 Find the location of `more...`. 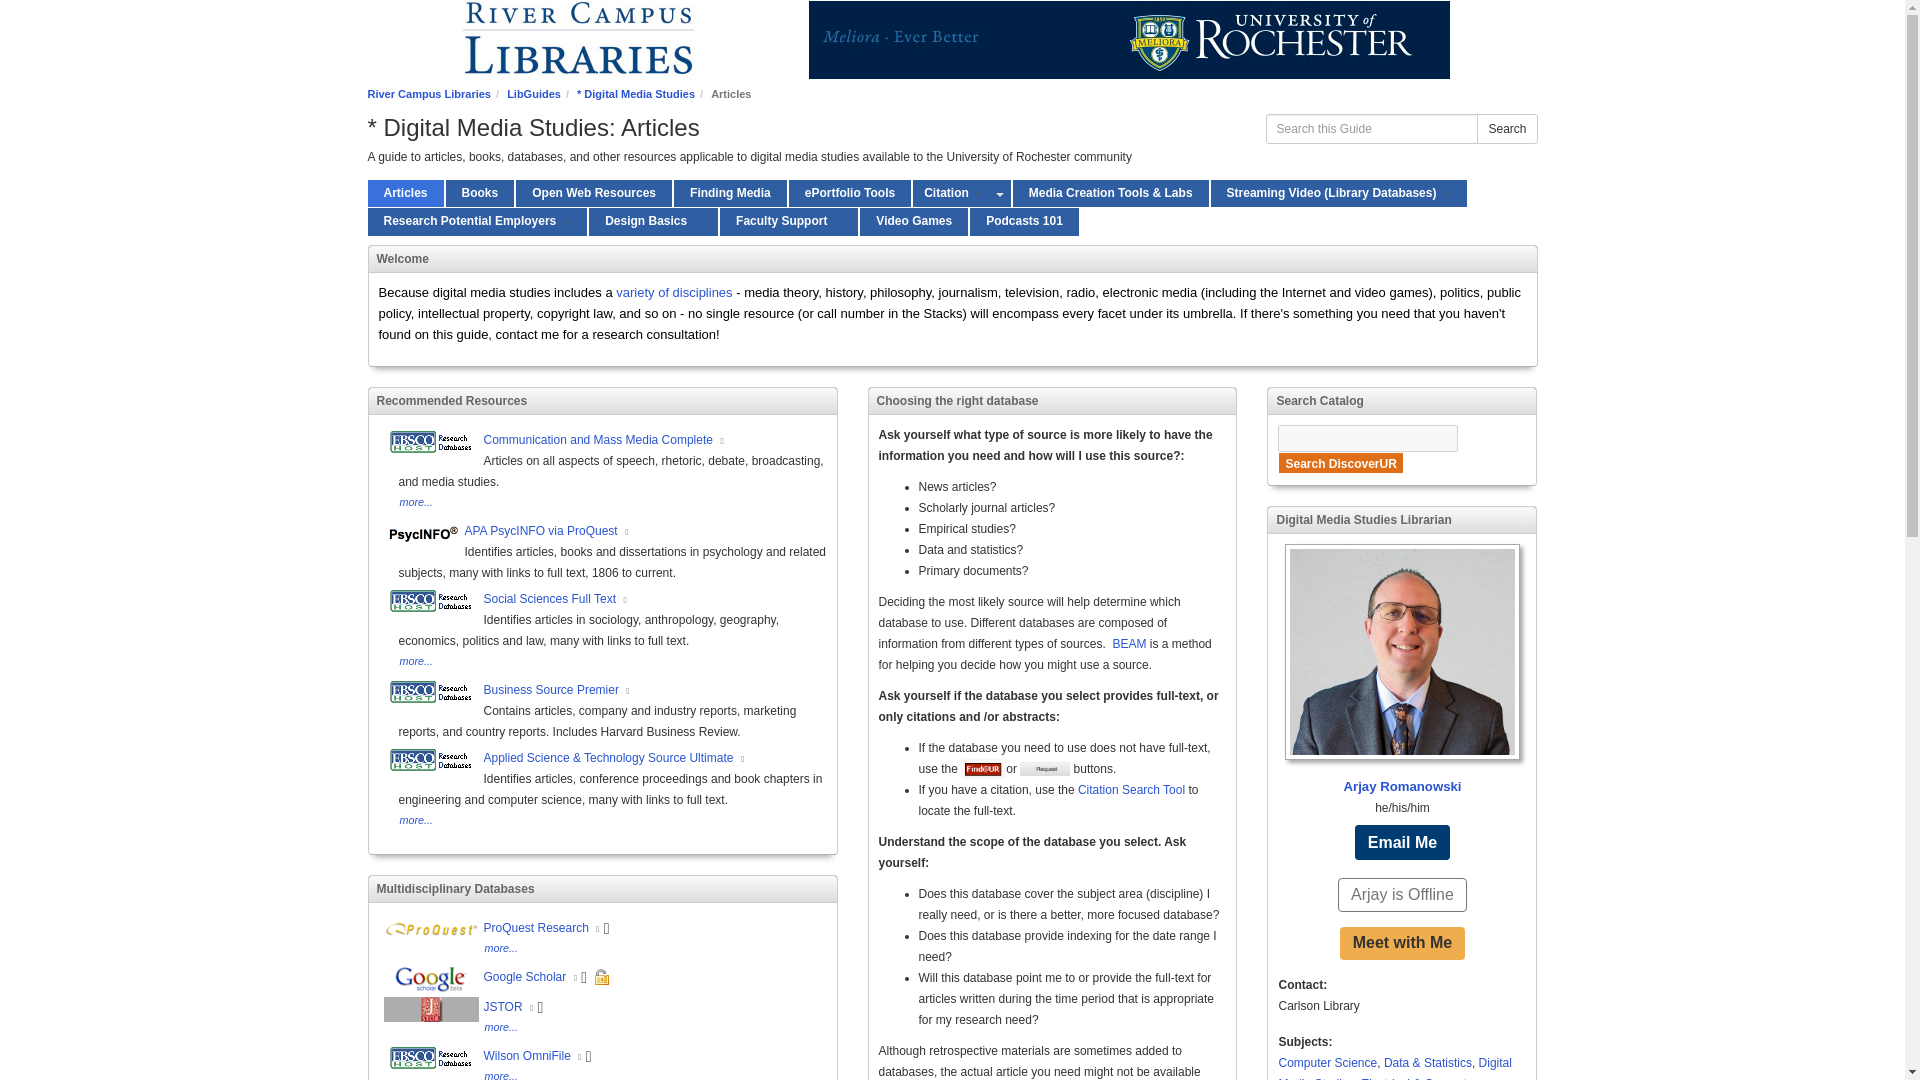

more... is located at coordinates (566, 222).